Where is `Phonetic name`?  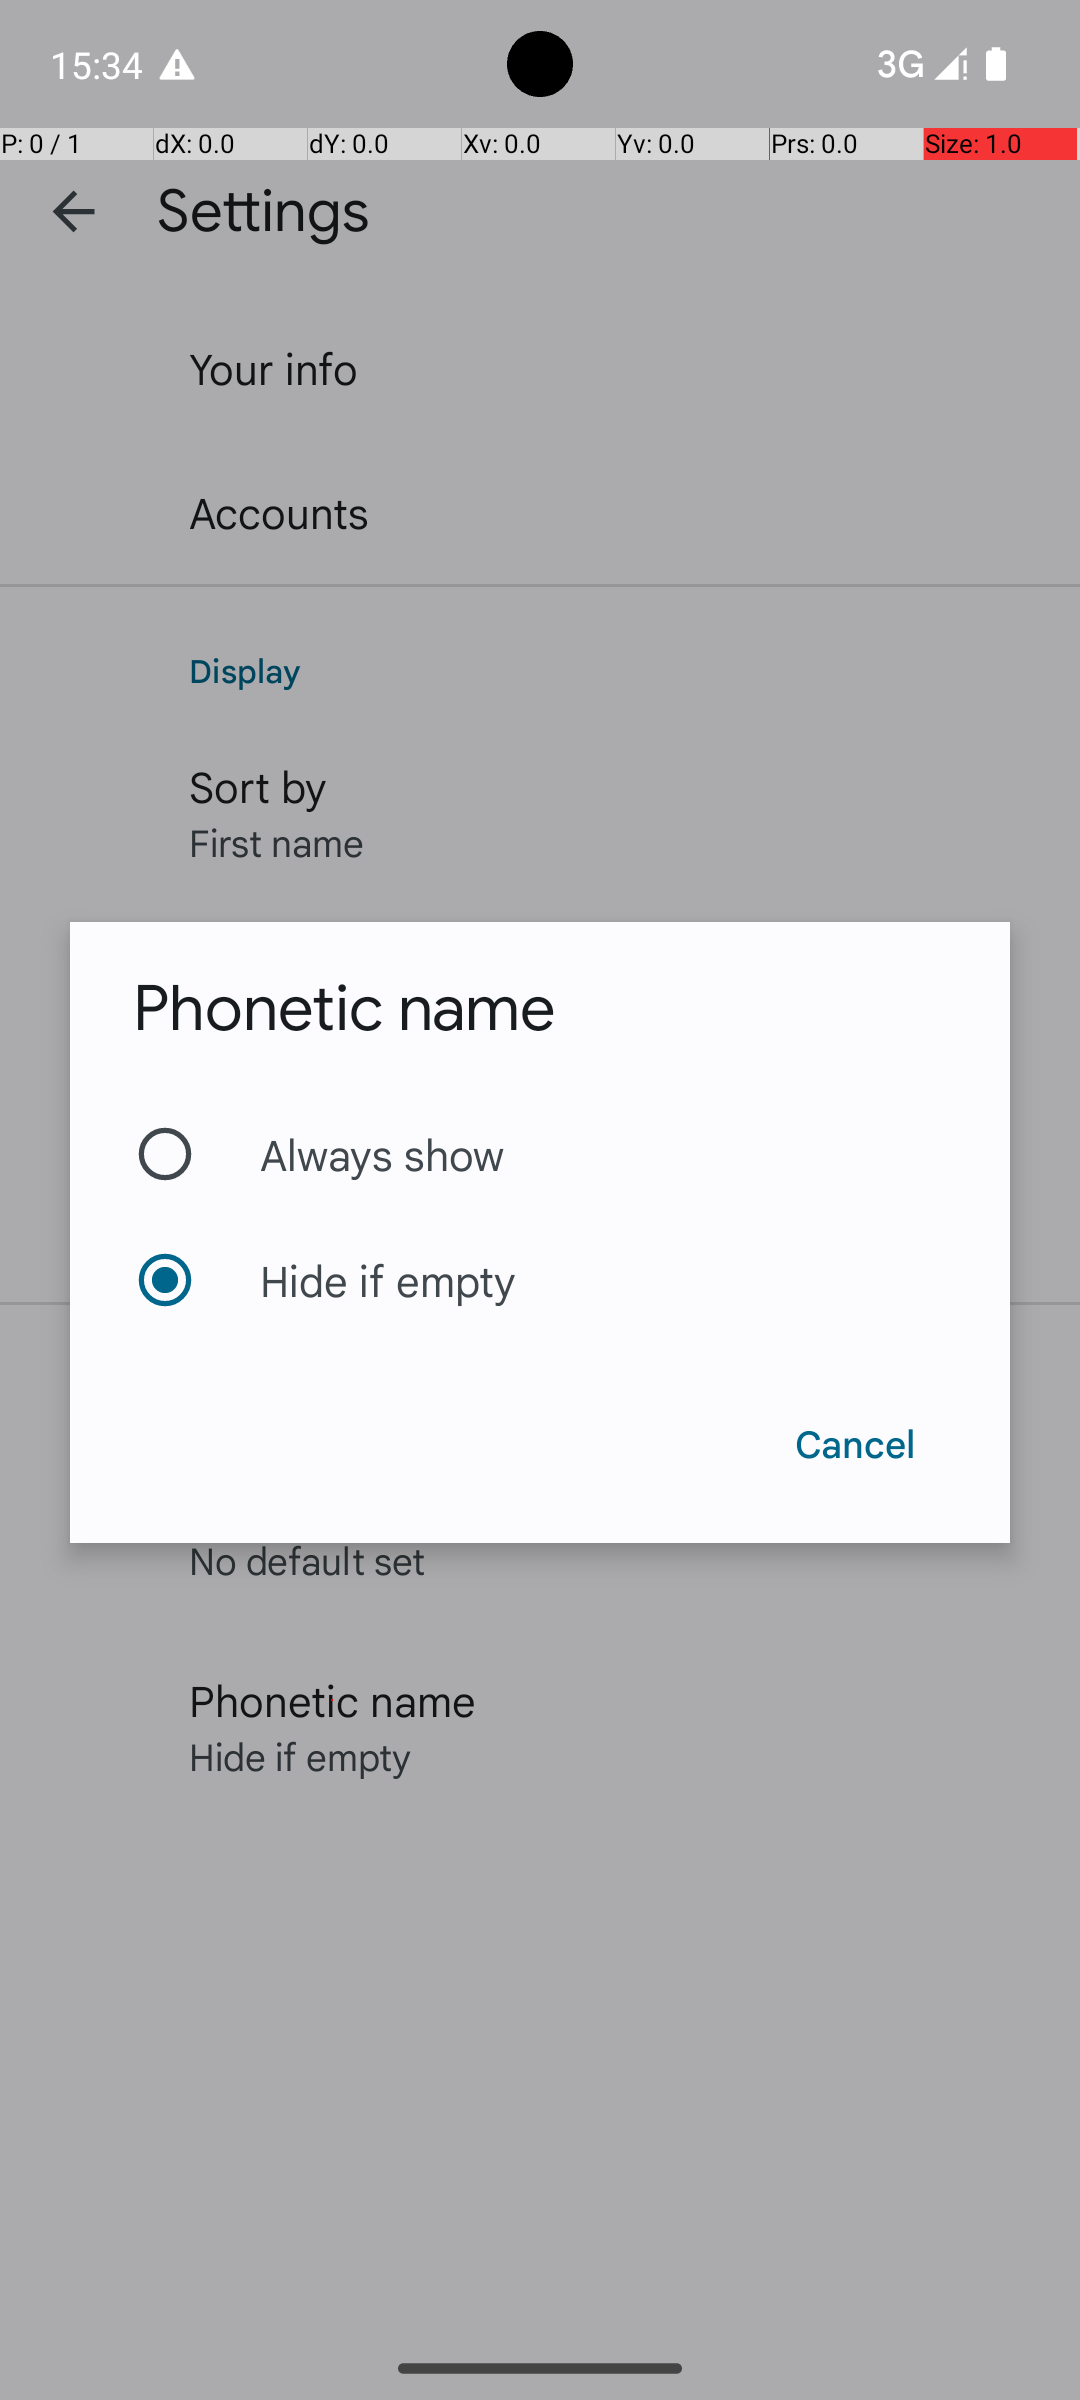 Phonetic name is located at coordinates (344, 1009).